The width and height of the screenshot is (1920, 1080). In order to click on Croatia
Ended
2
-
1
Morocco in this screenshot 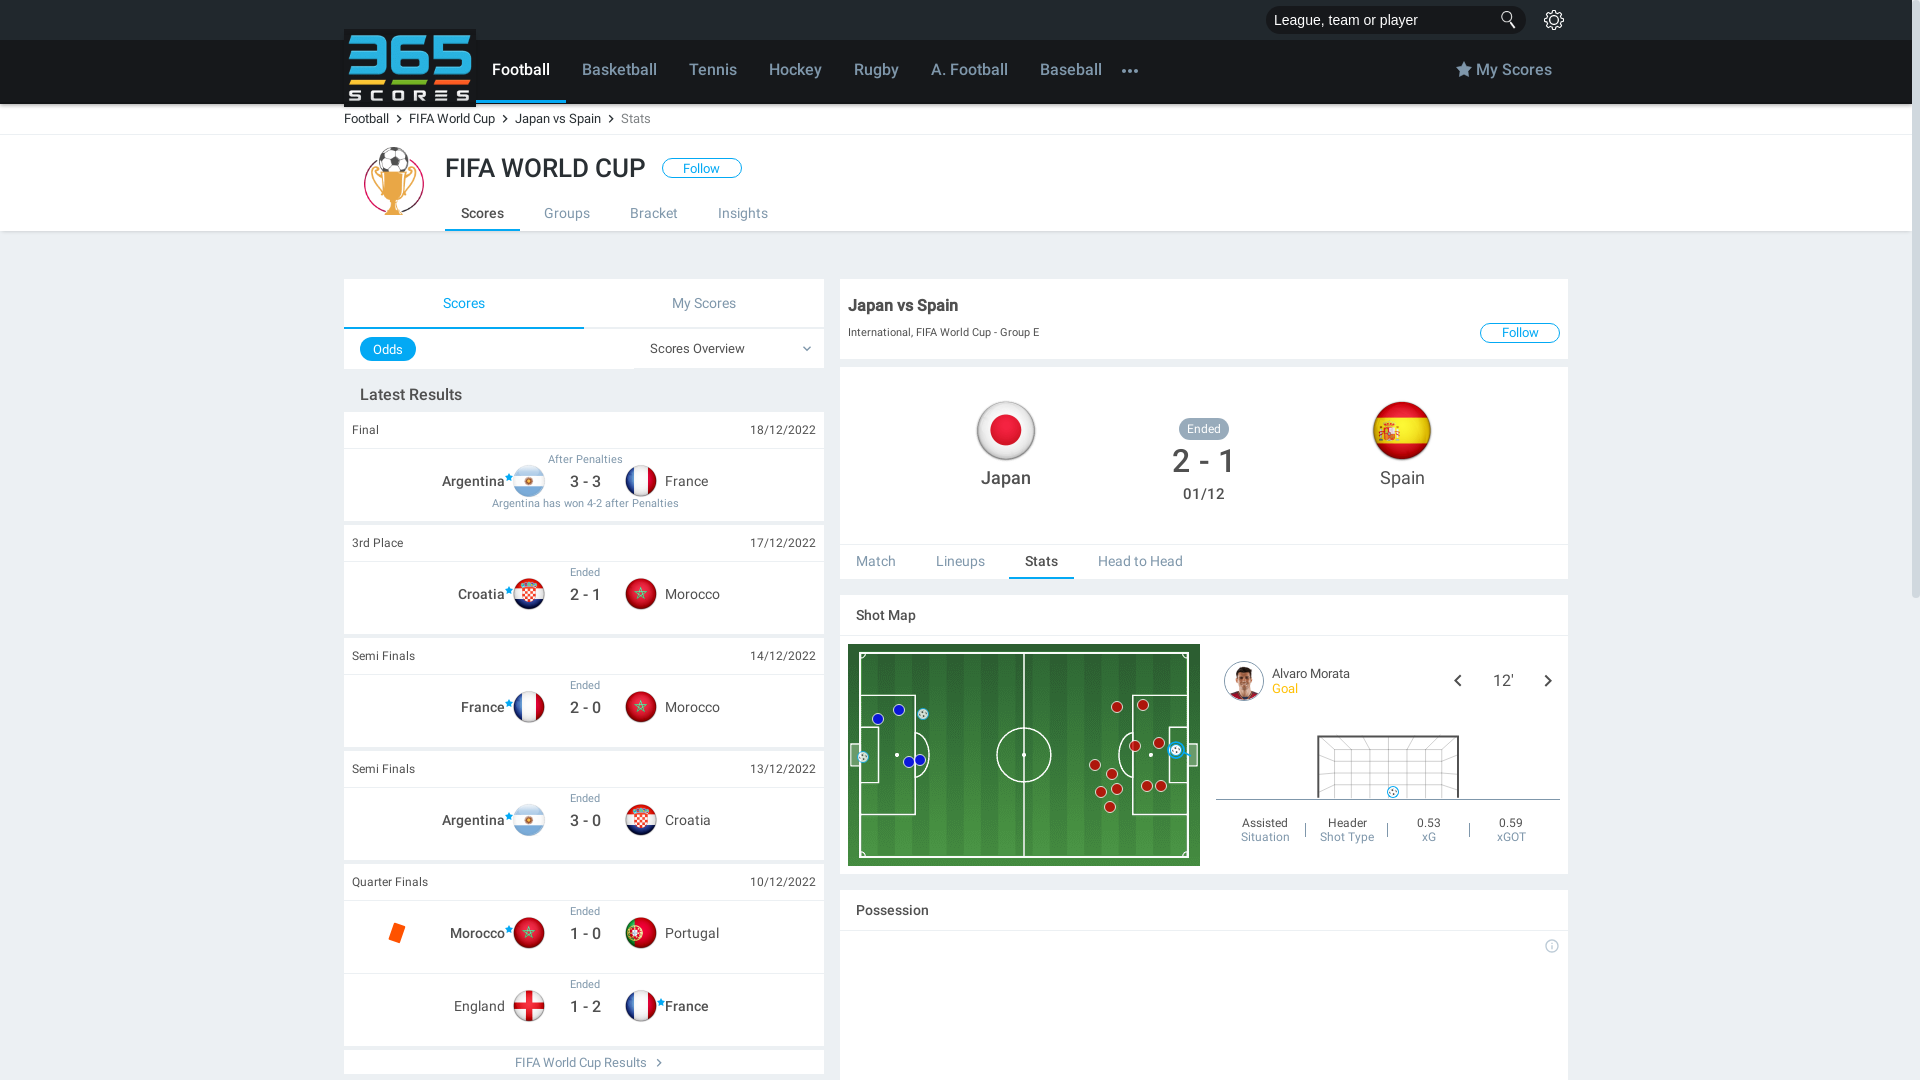, I will do `click(585, 598)`.